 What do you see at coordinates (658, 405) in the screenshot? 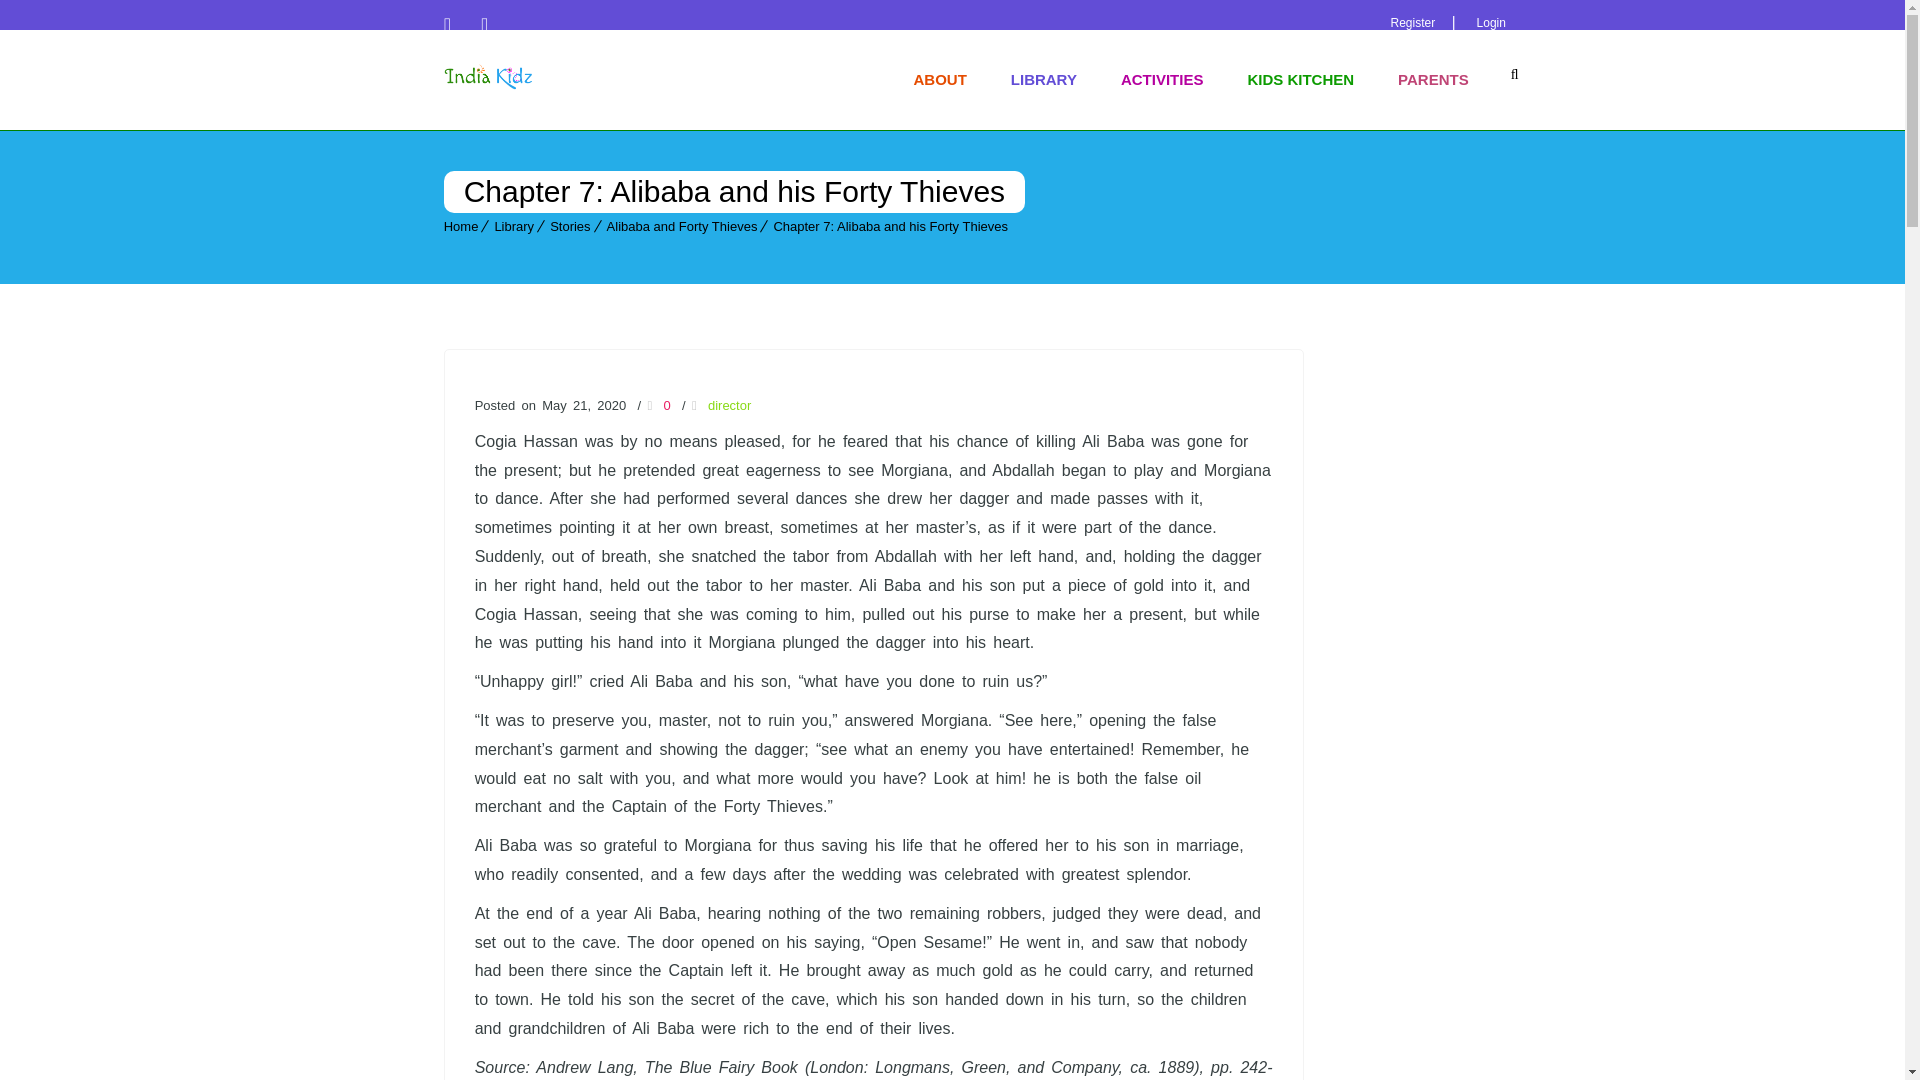
I see `0` at bounding box center [658, 405].